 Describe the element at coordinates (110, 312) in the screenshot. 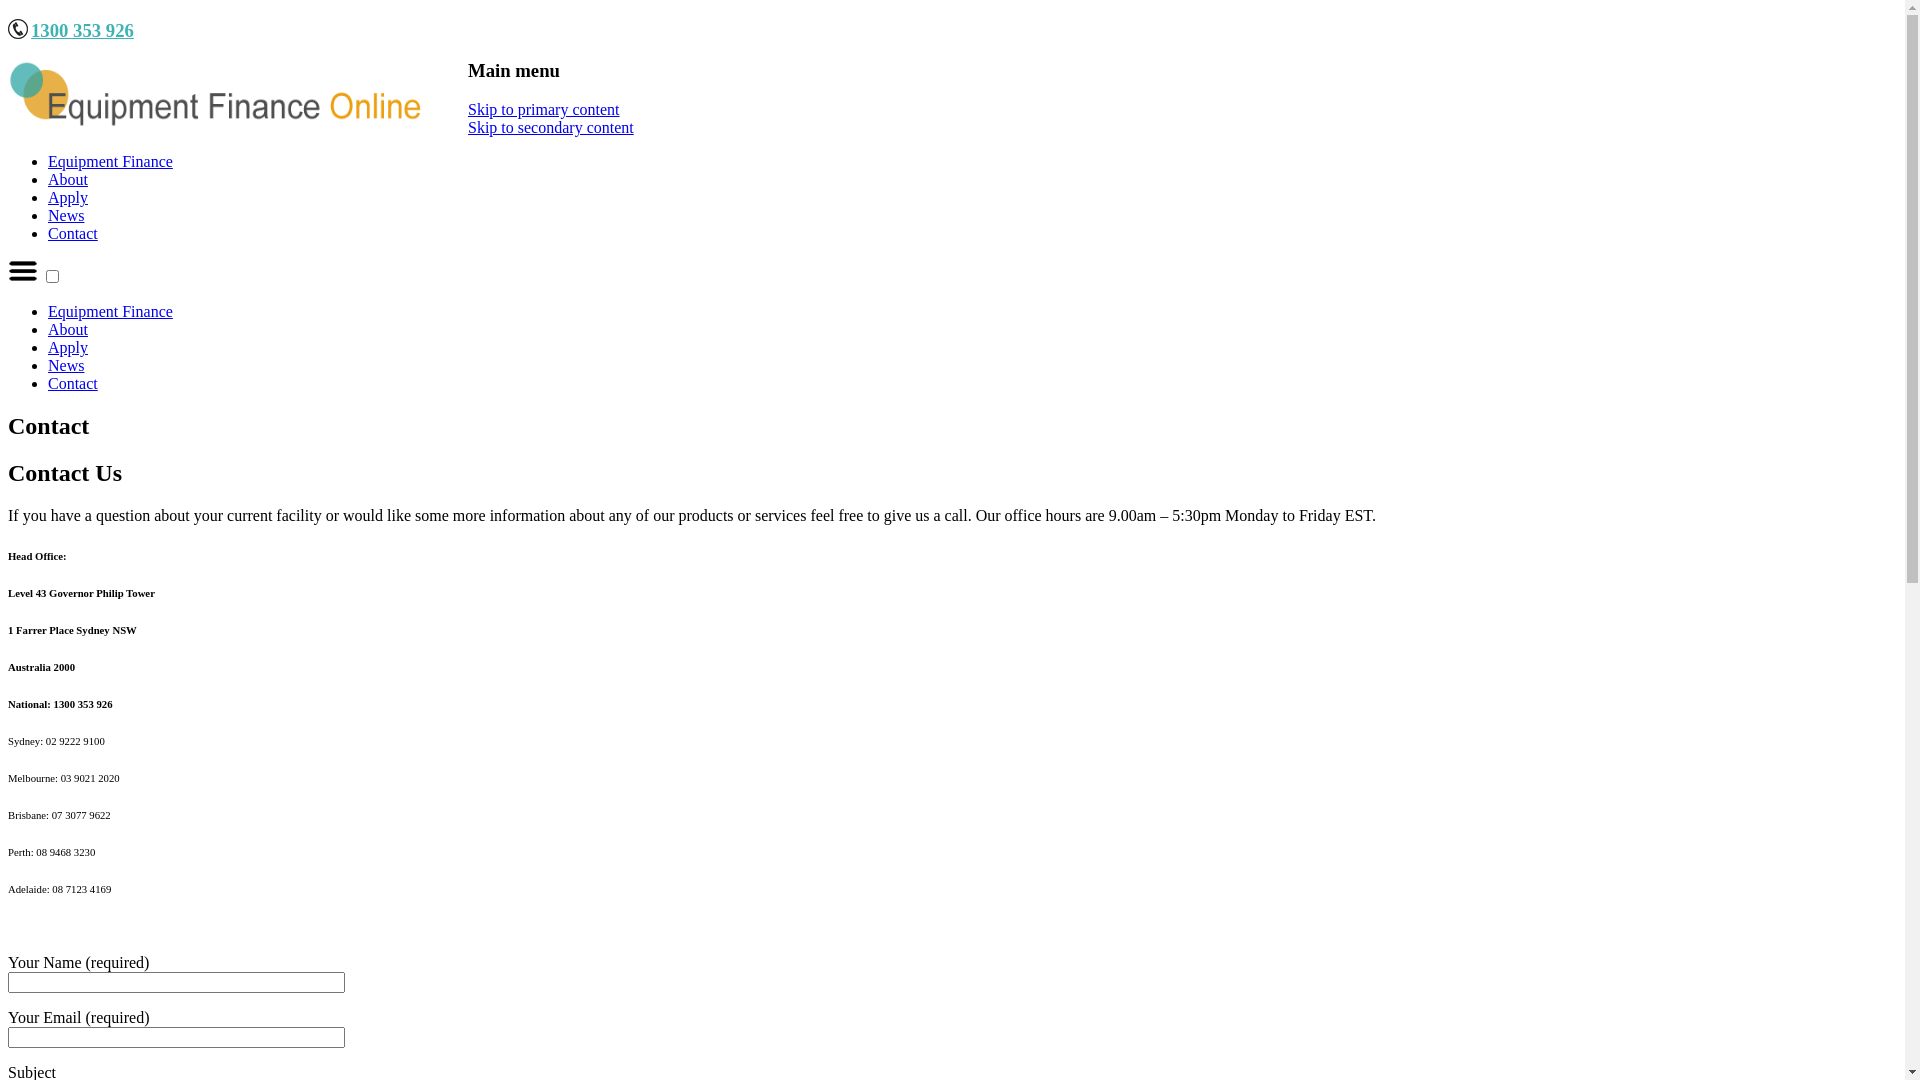

I see `Equipment Finance` at that location.